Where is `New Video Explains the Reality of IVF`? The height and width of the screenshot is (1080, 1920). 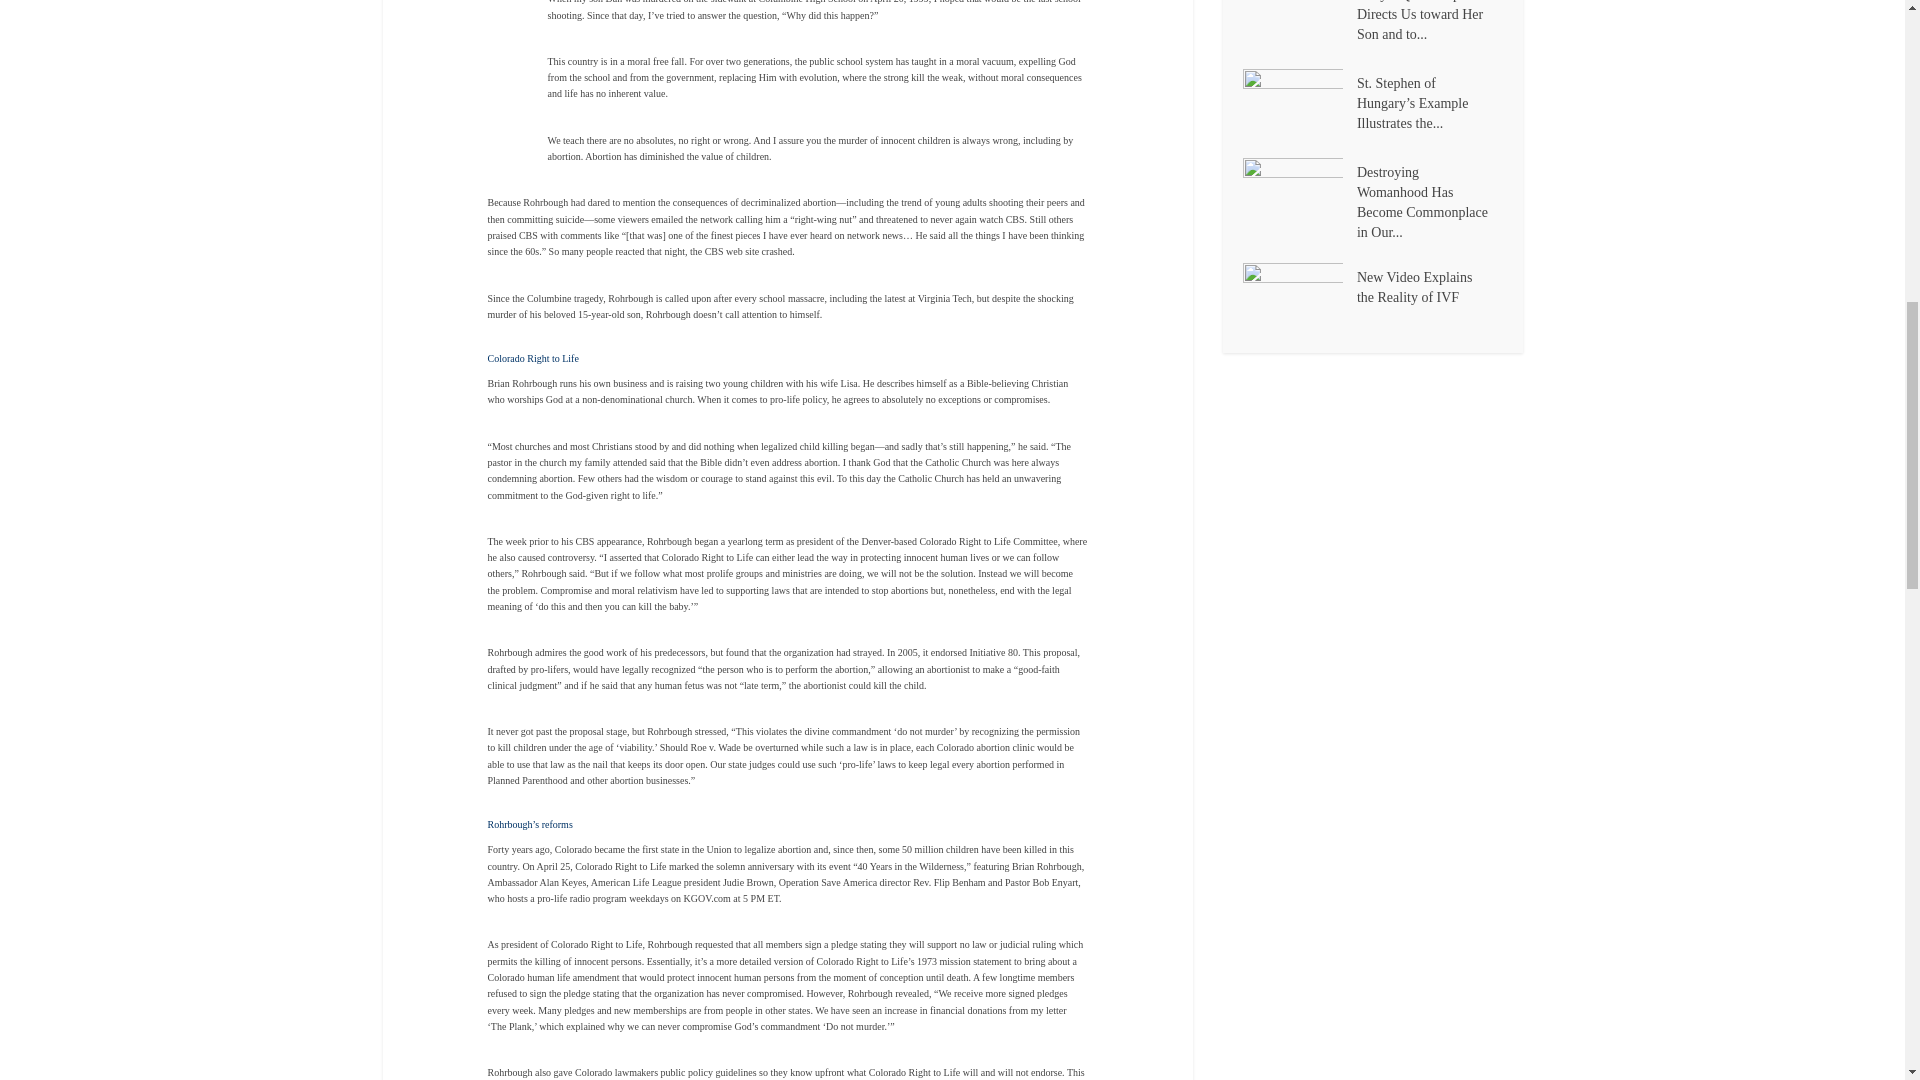 New Video Explains the Reality of IVF is located at coordinates (1430, 285).